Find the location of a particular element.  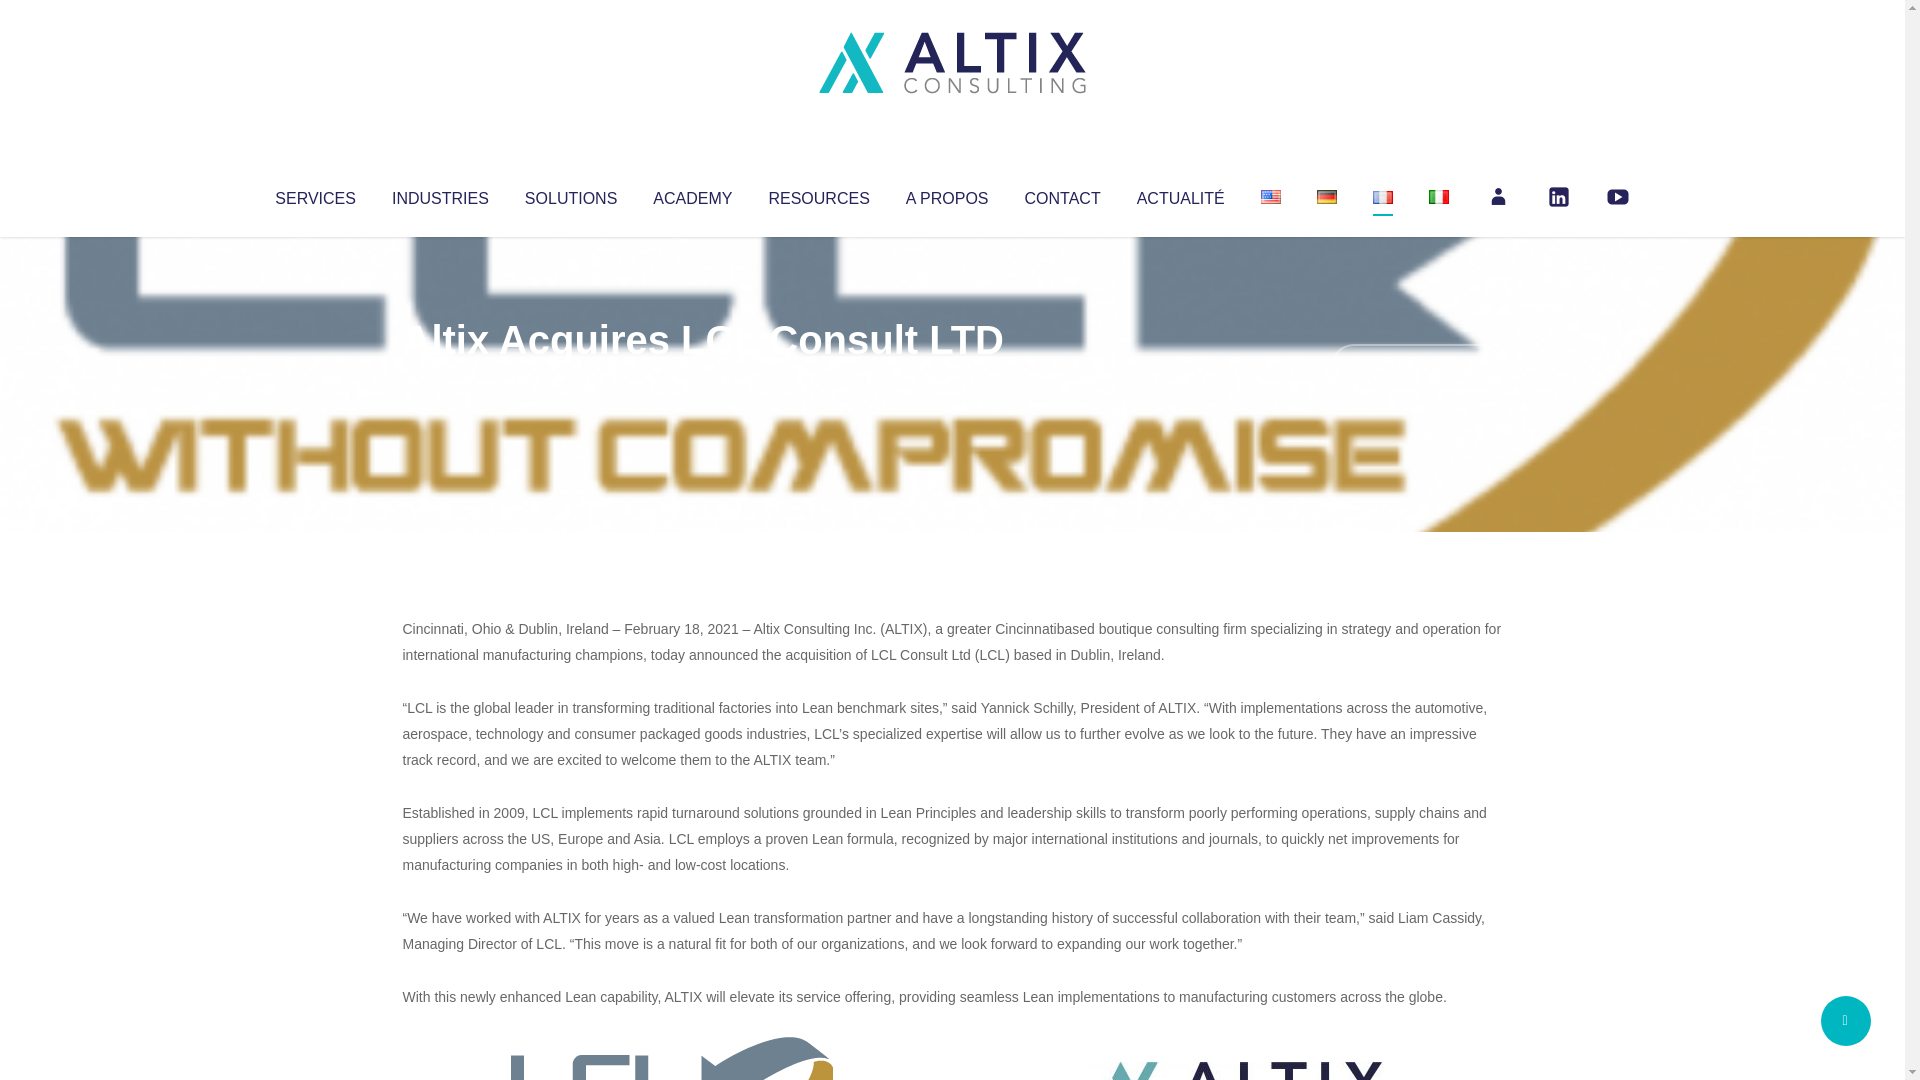

Articles par Altix is located at coordinates (440, 380).